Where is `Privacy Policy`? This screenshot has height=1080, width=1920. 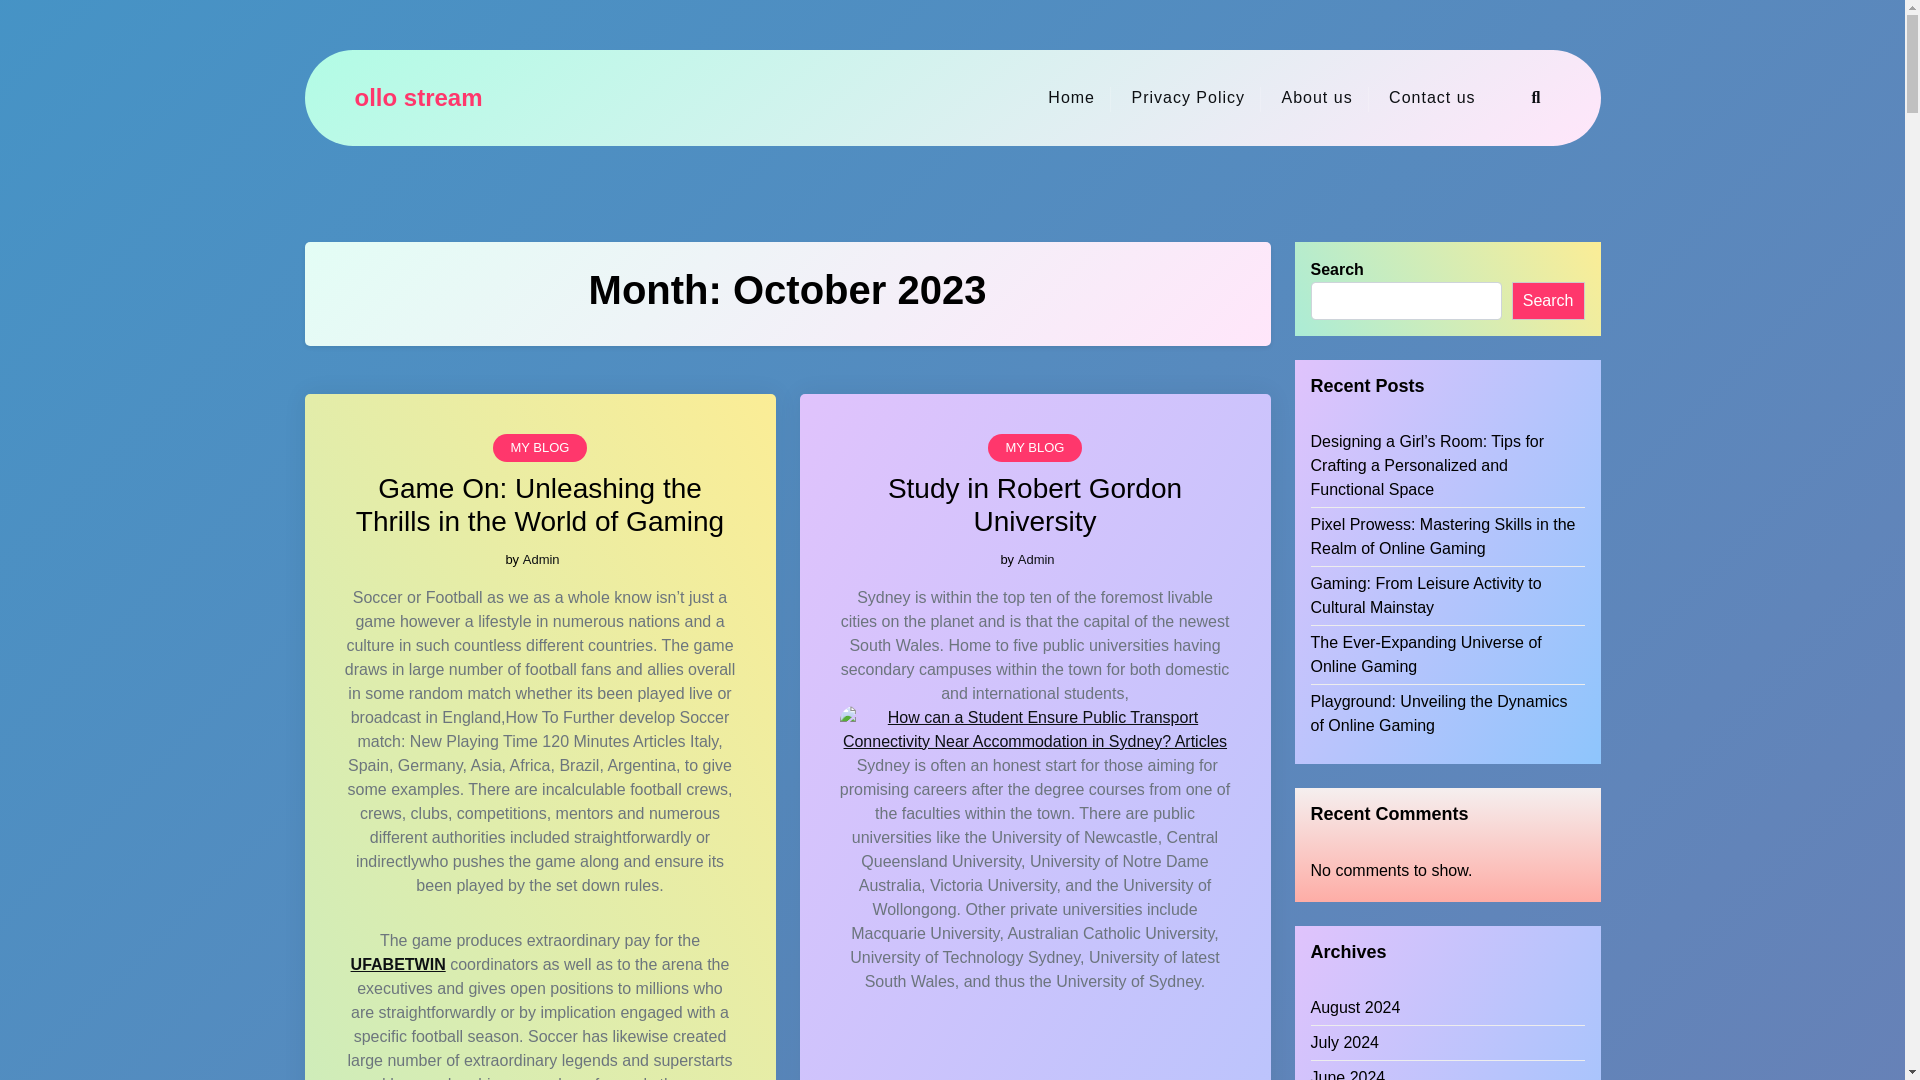
Privacy Policy is located at coordinates (1188, 98).